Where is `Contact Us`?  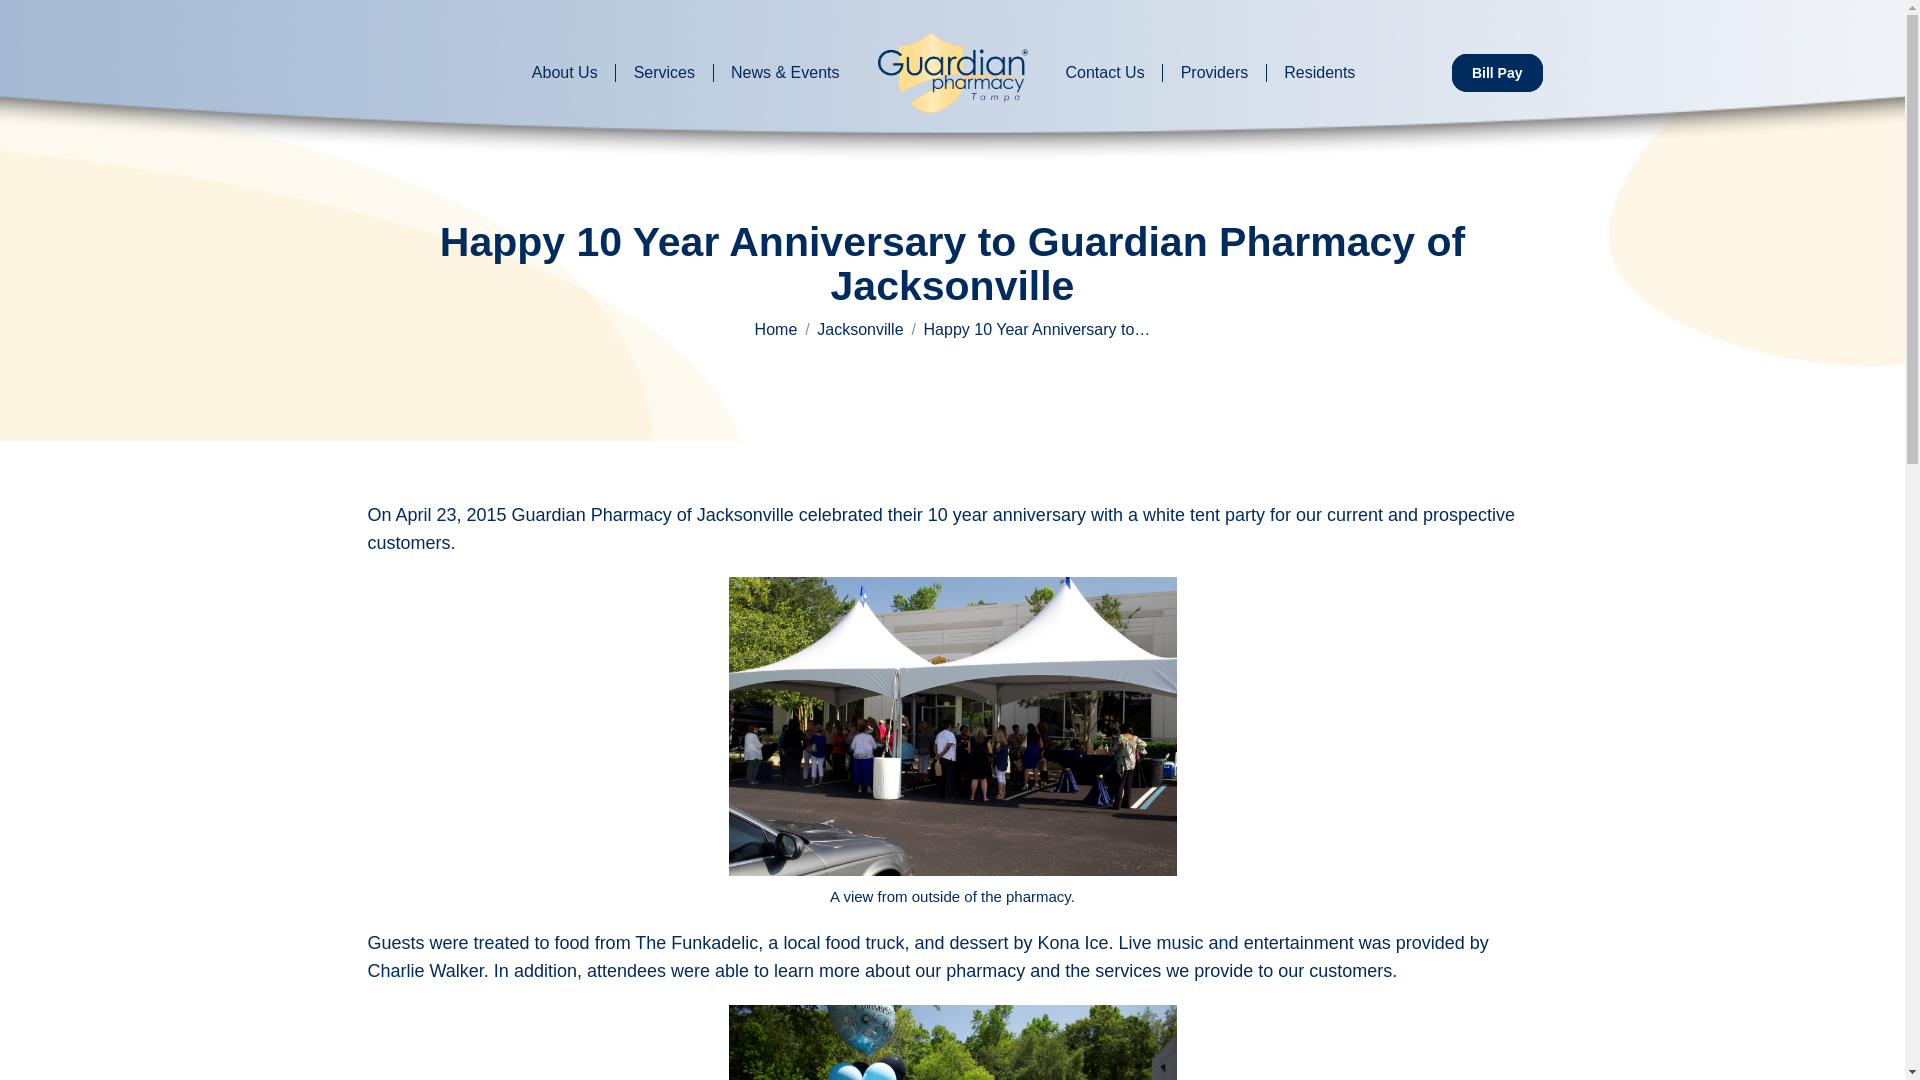 Contact Us is located at coordinates (1104, 72).